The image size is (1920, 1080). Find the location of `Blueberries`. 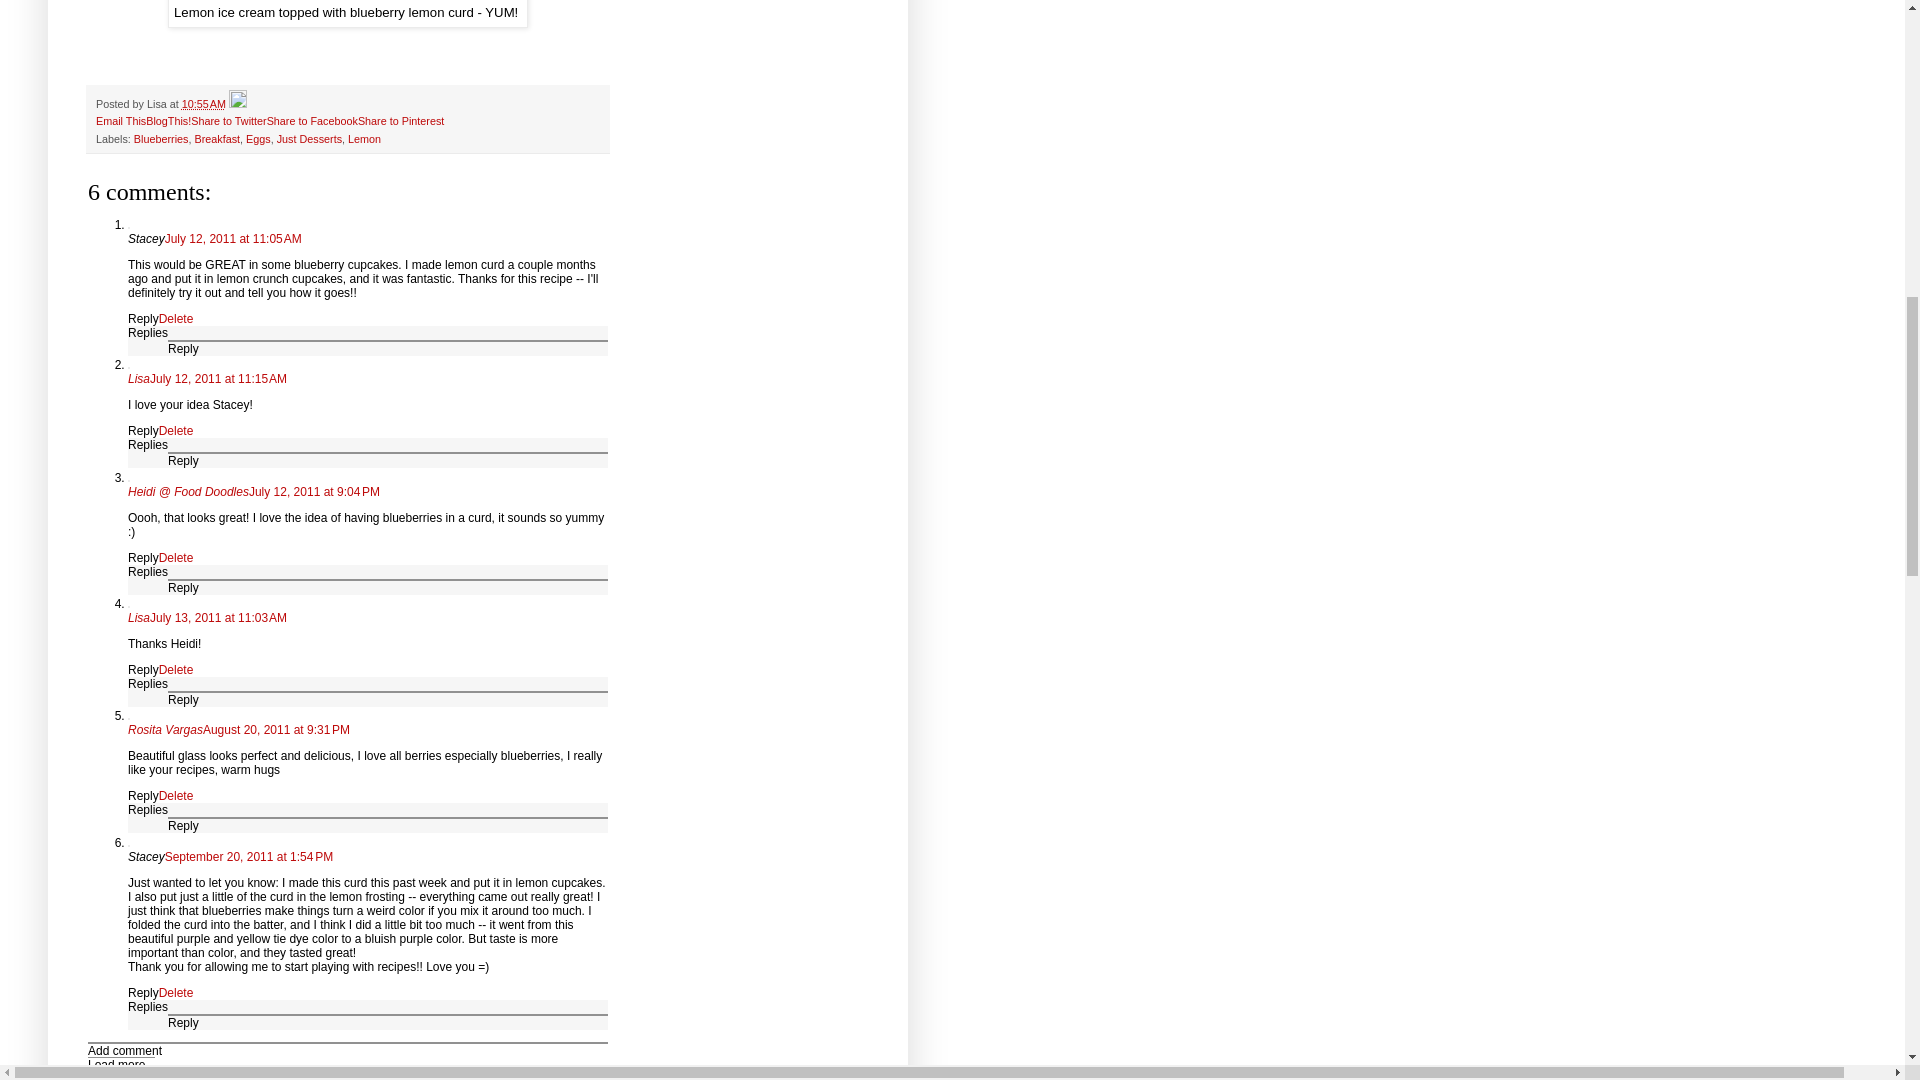

Blueberries is located at coordinates (161, 137).